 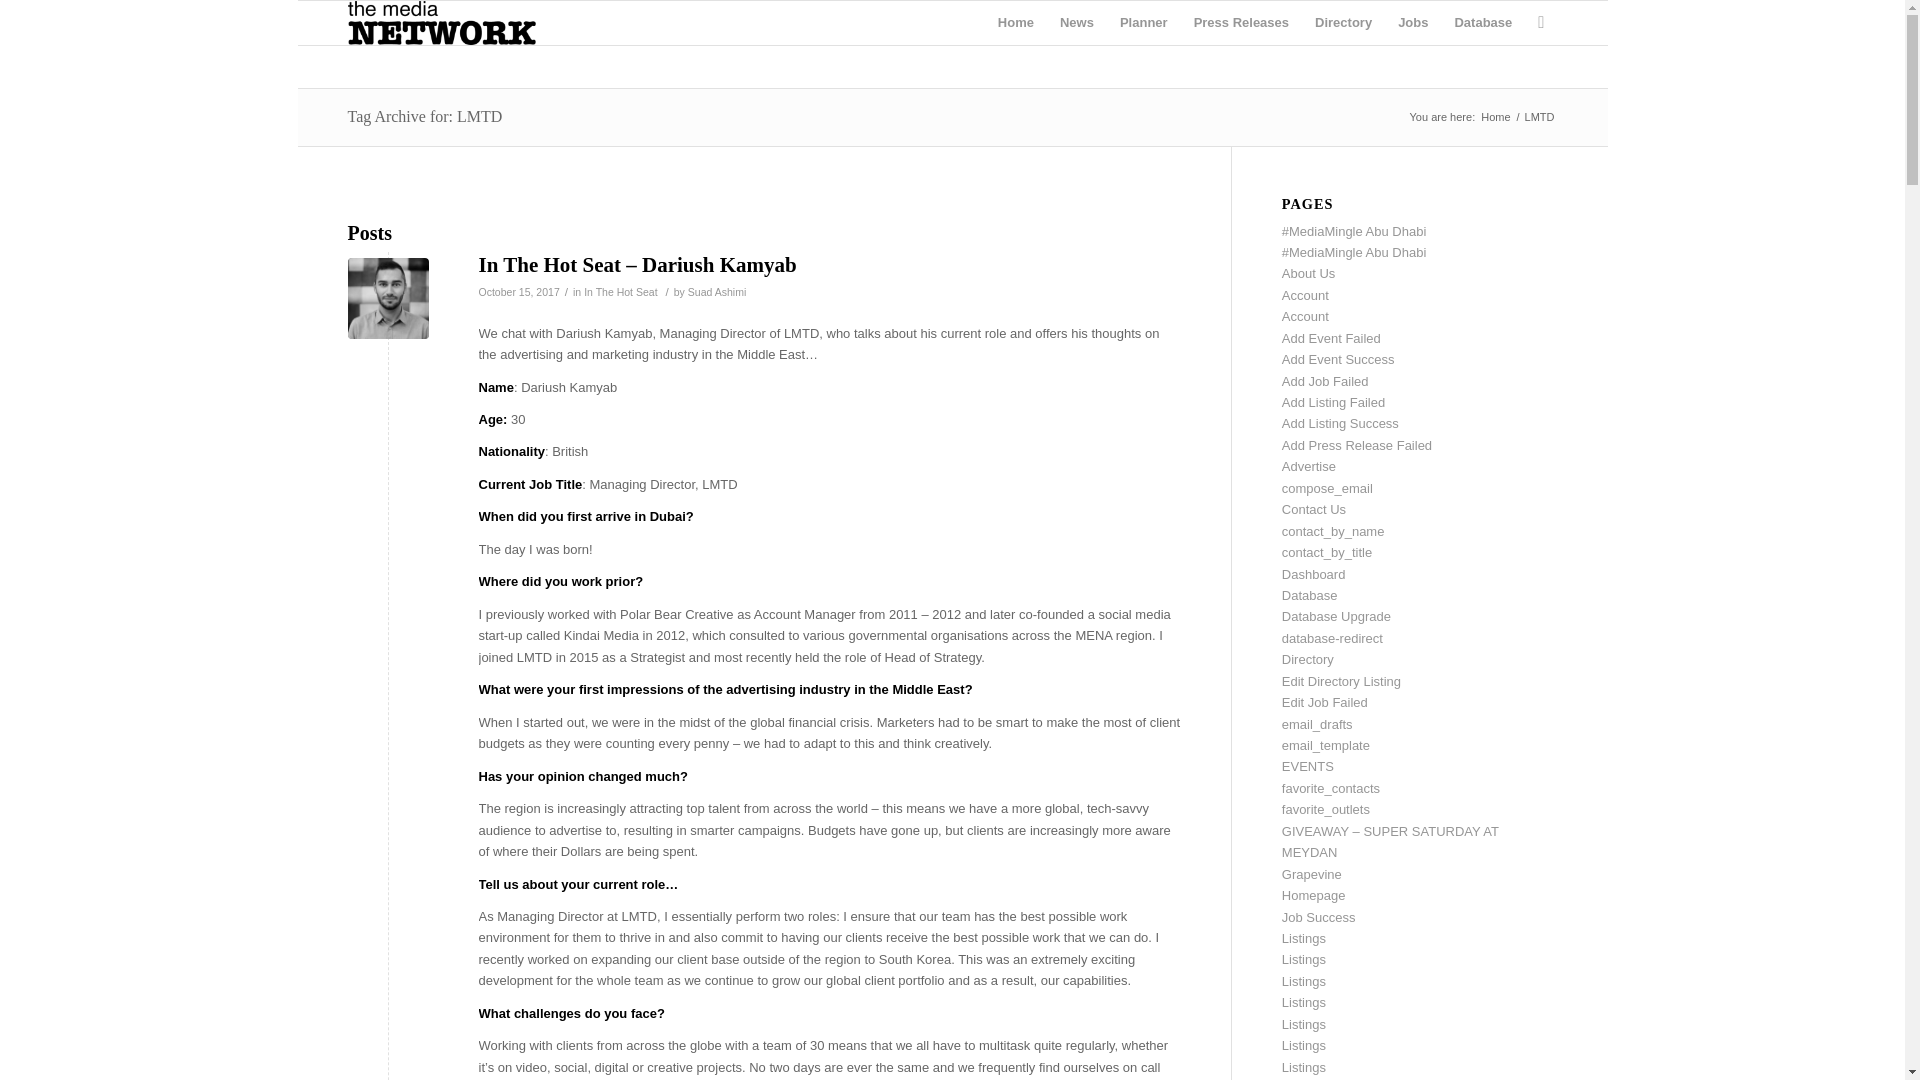 What do you see at coordinates (425, 116) in the screenshot?
I see `Tag Archive for: LMTD` at bounding box center [425, 116].